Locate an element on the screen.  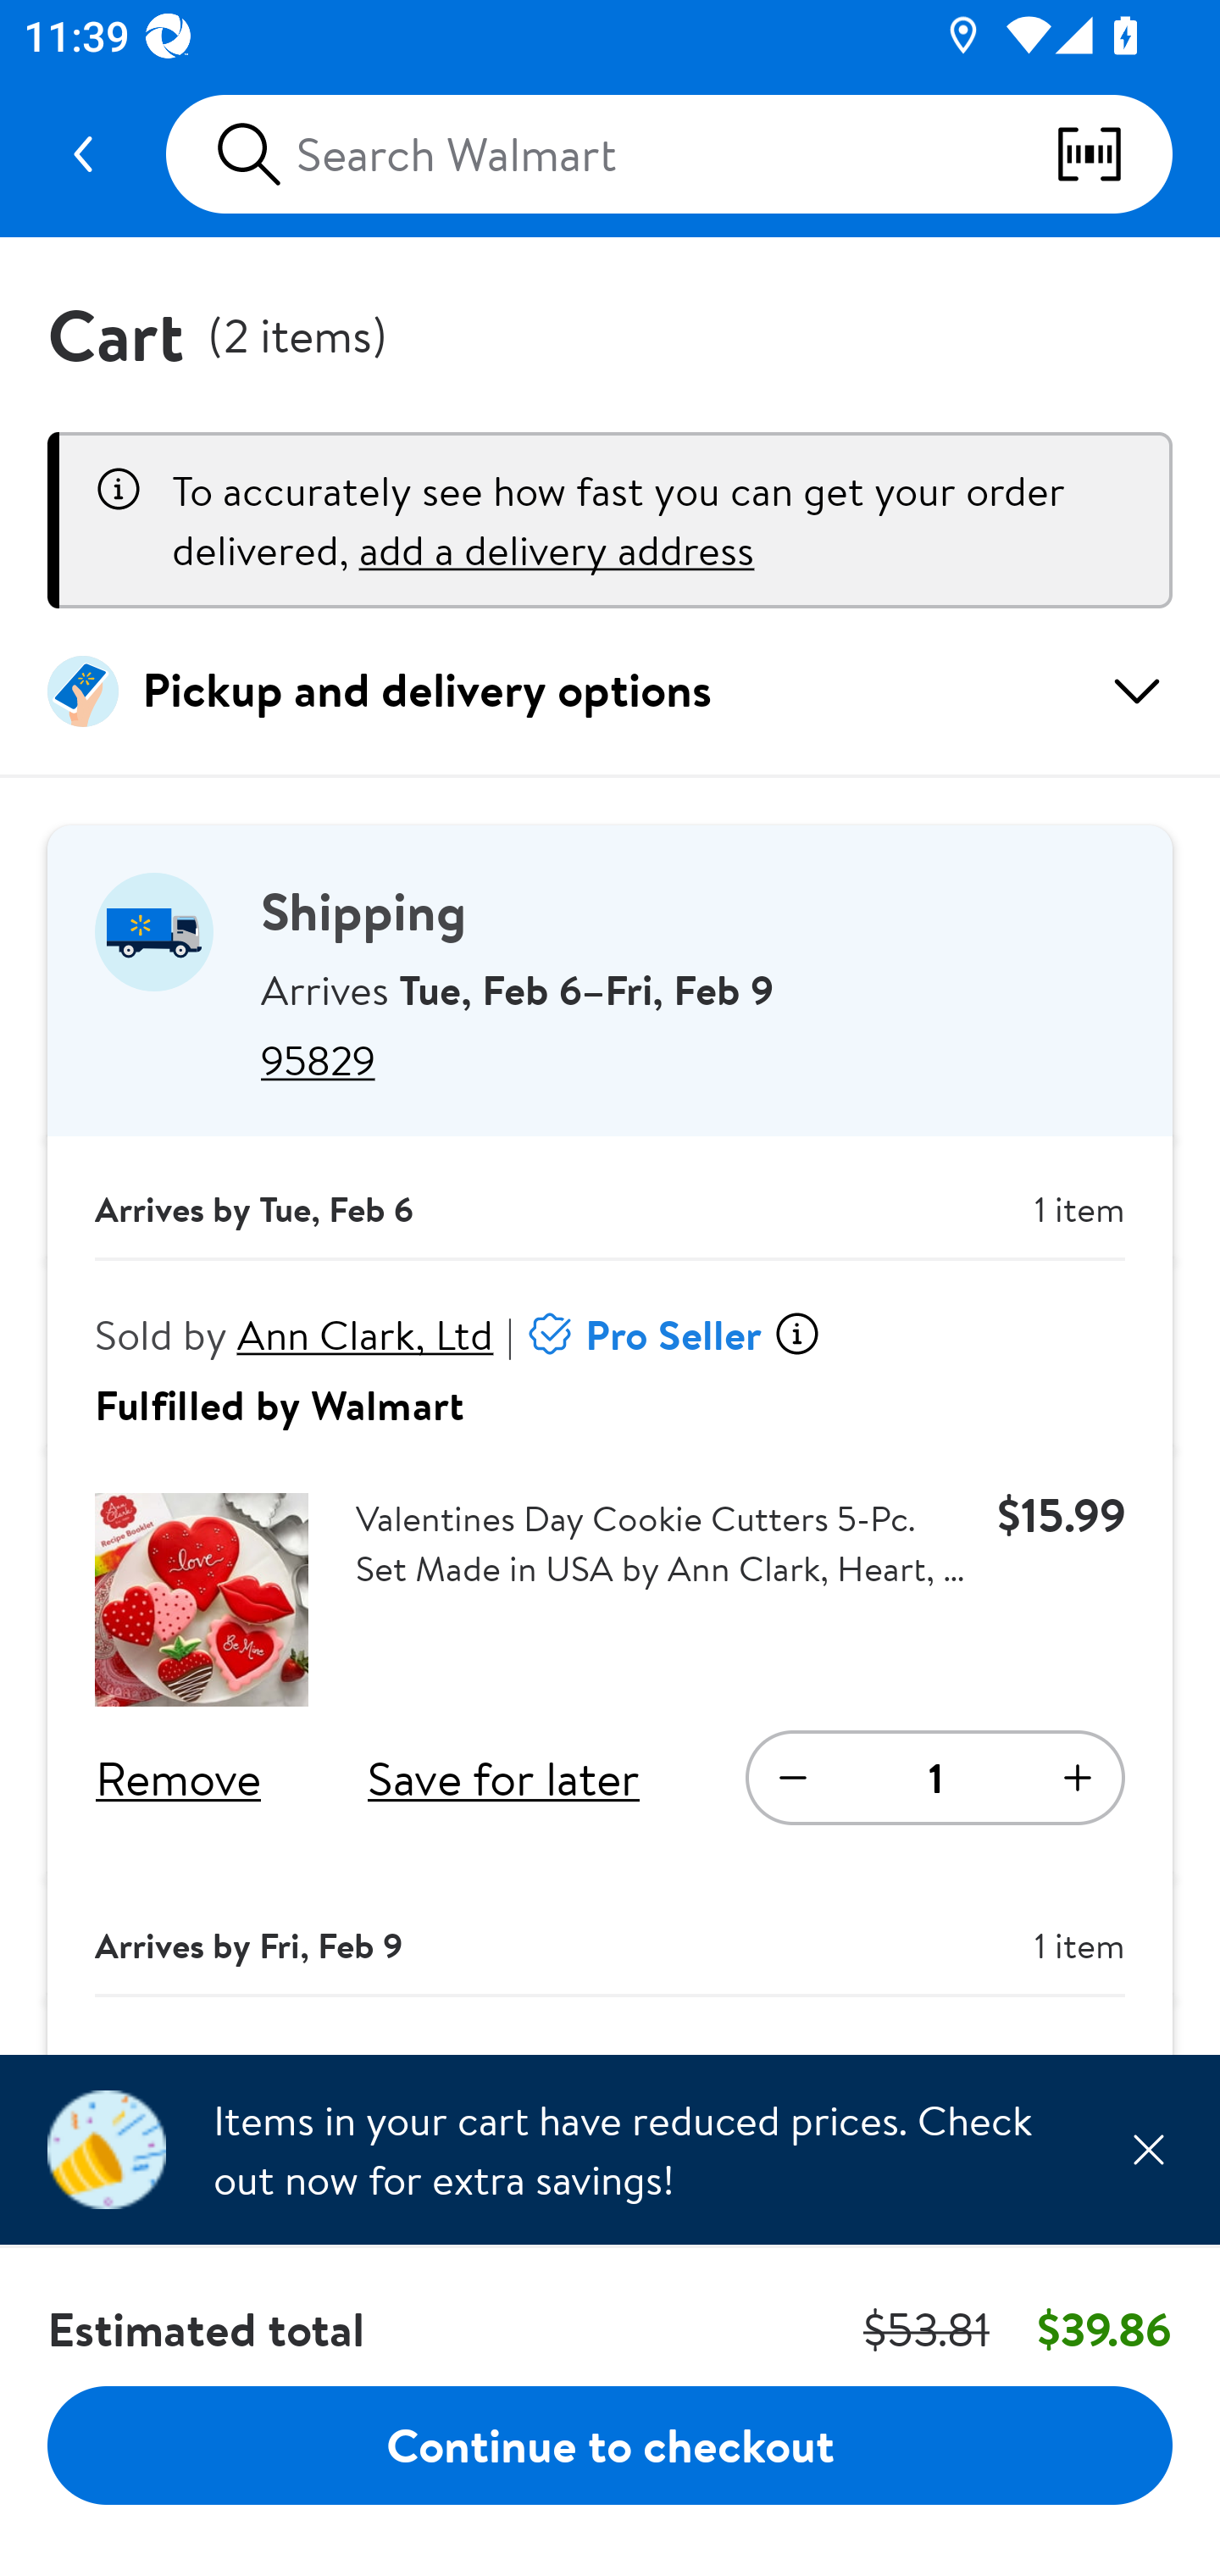
Sold by Ann Clark, Ltd is located at coordinates (295, 1334).